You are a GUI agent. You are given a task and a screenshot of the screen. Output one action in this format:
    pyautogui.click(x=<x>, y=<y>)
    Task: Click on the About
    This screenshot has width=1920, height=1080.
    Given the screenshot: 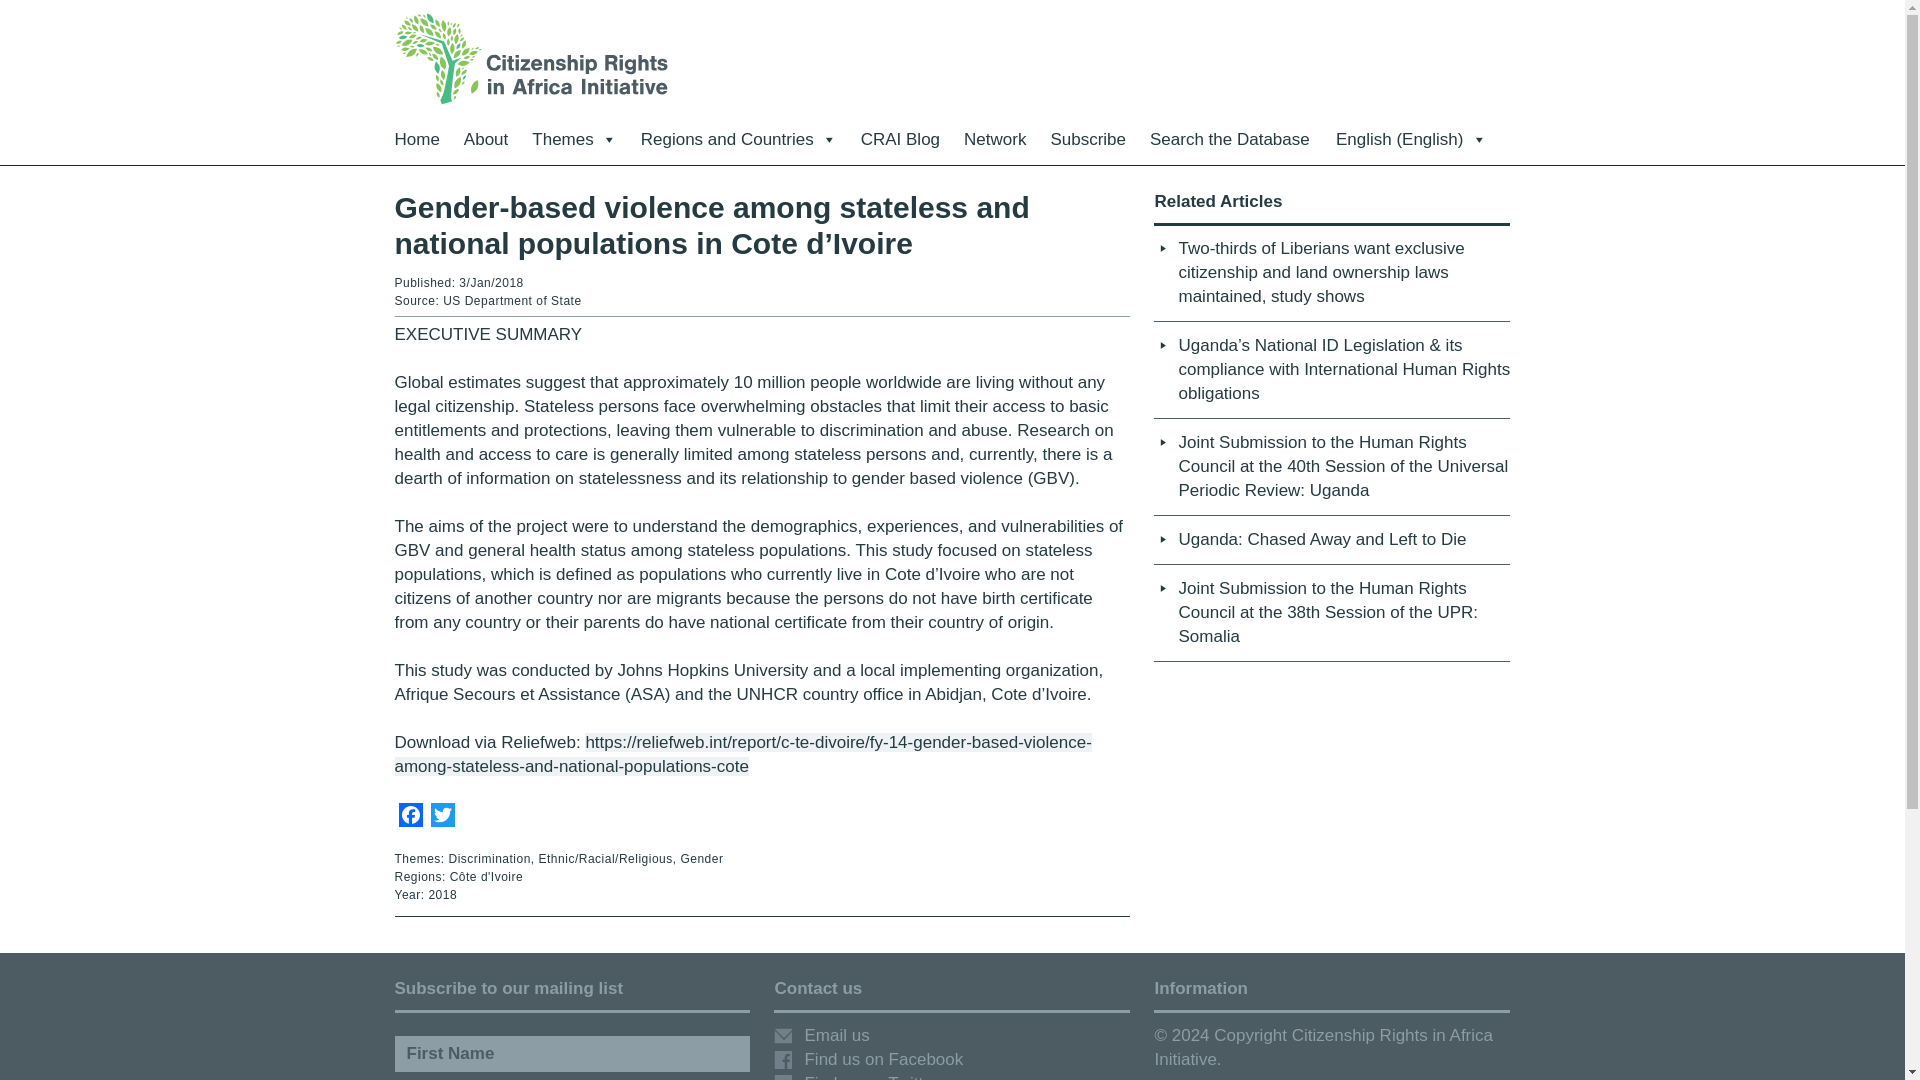 What is the action you would take?
    pyautogui.click(x=486, y=140)
    